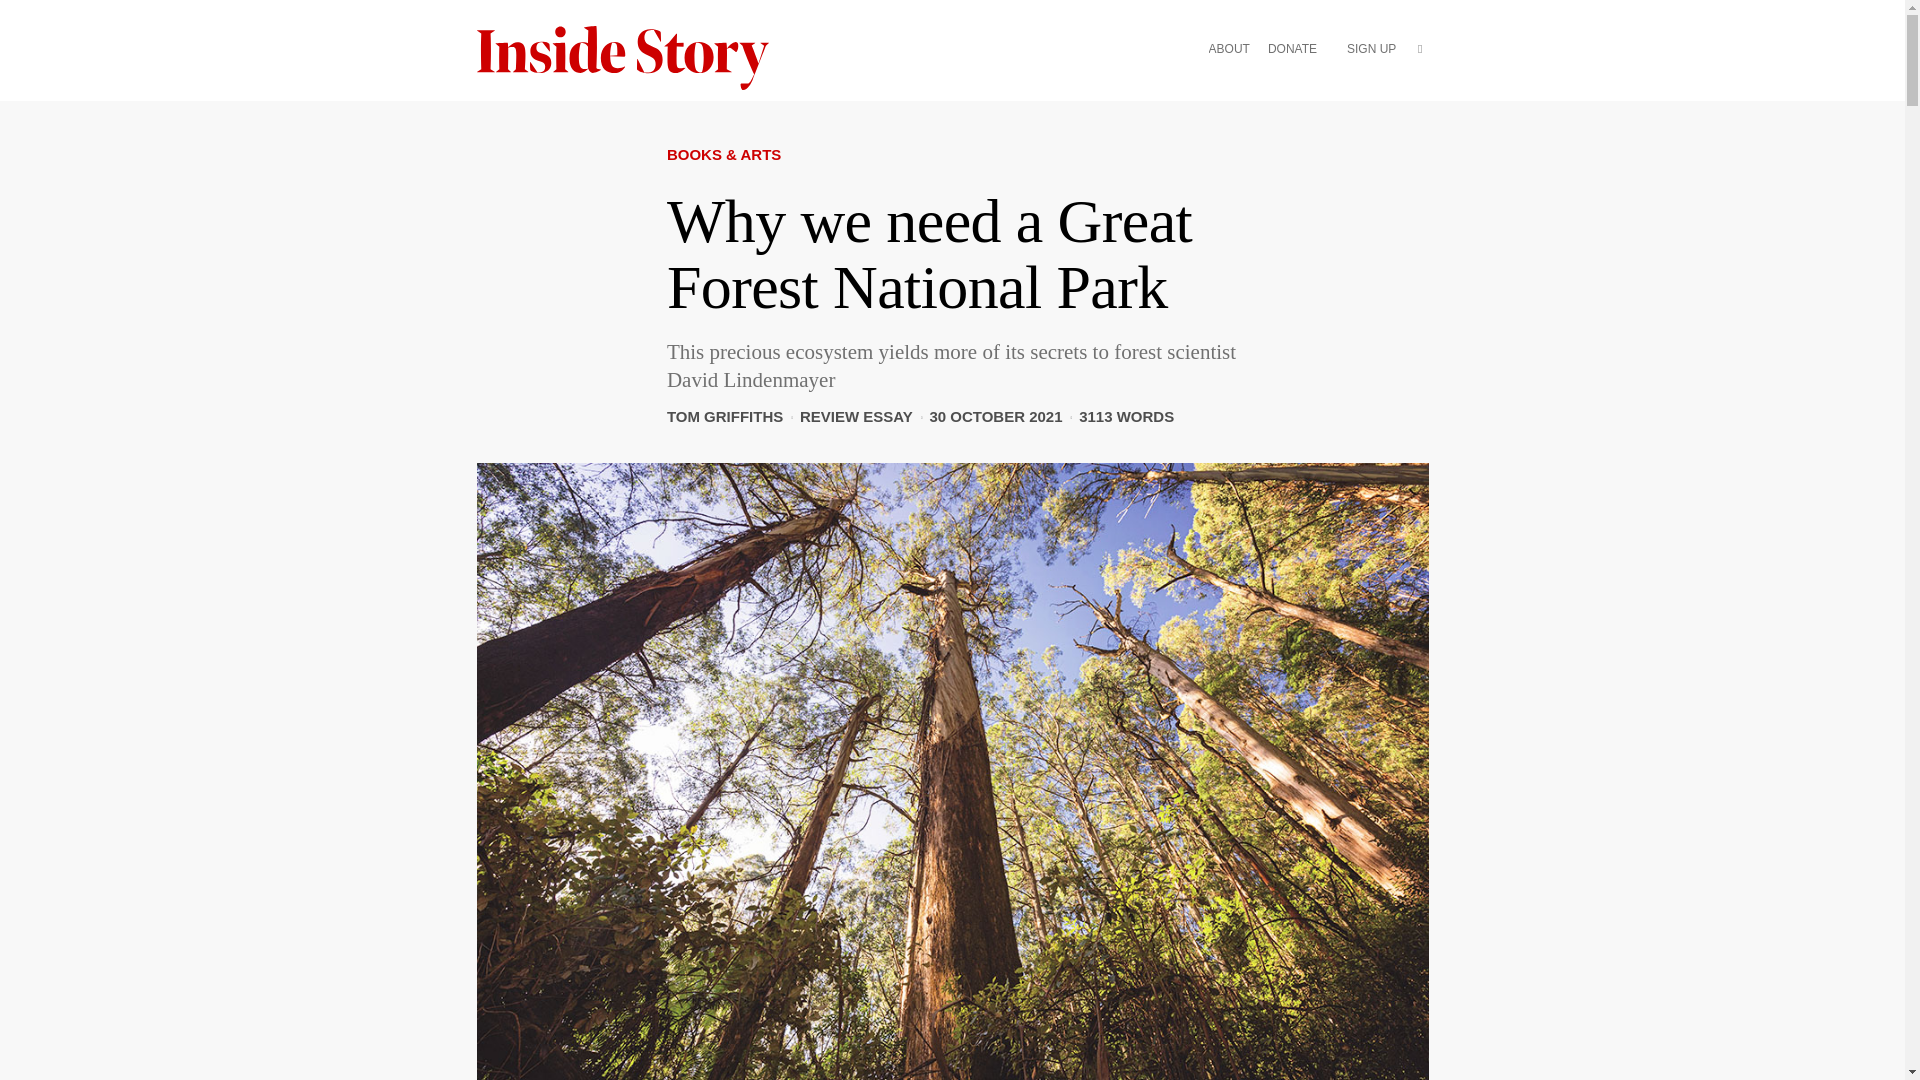  Describe the element at coordinates (1229, 50) in the screenshot. I see `ABOUT` at that location.